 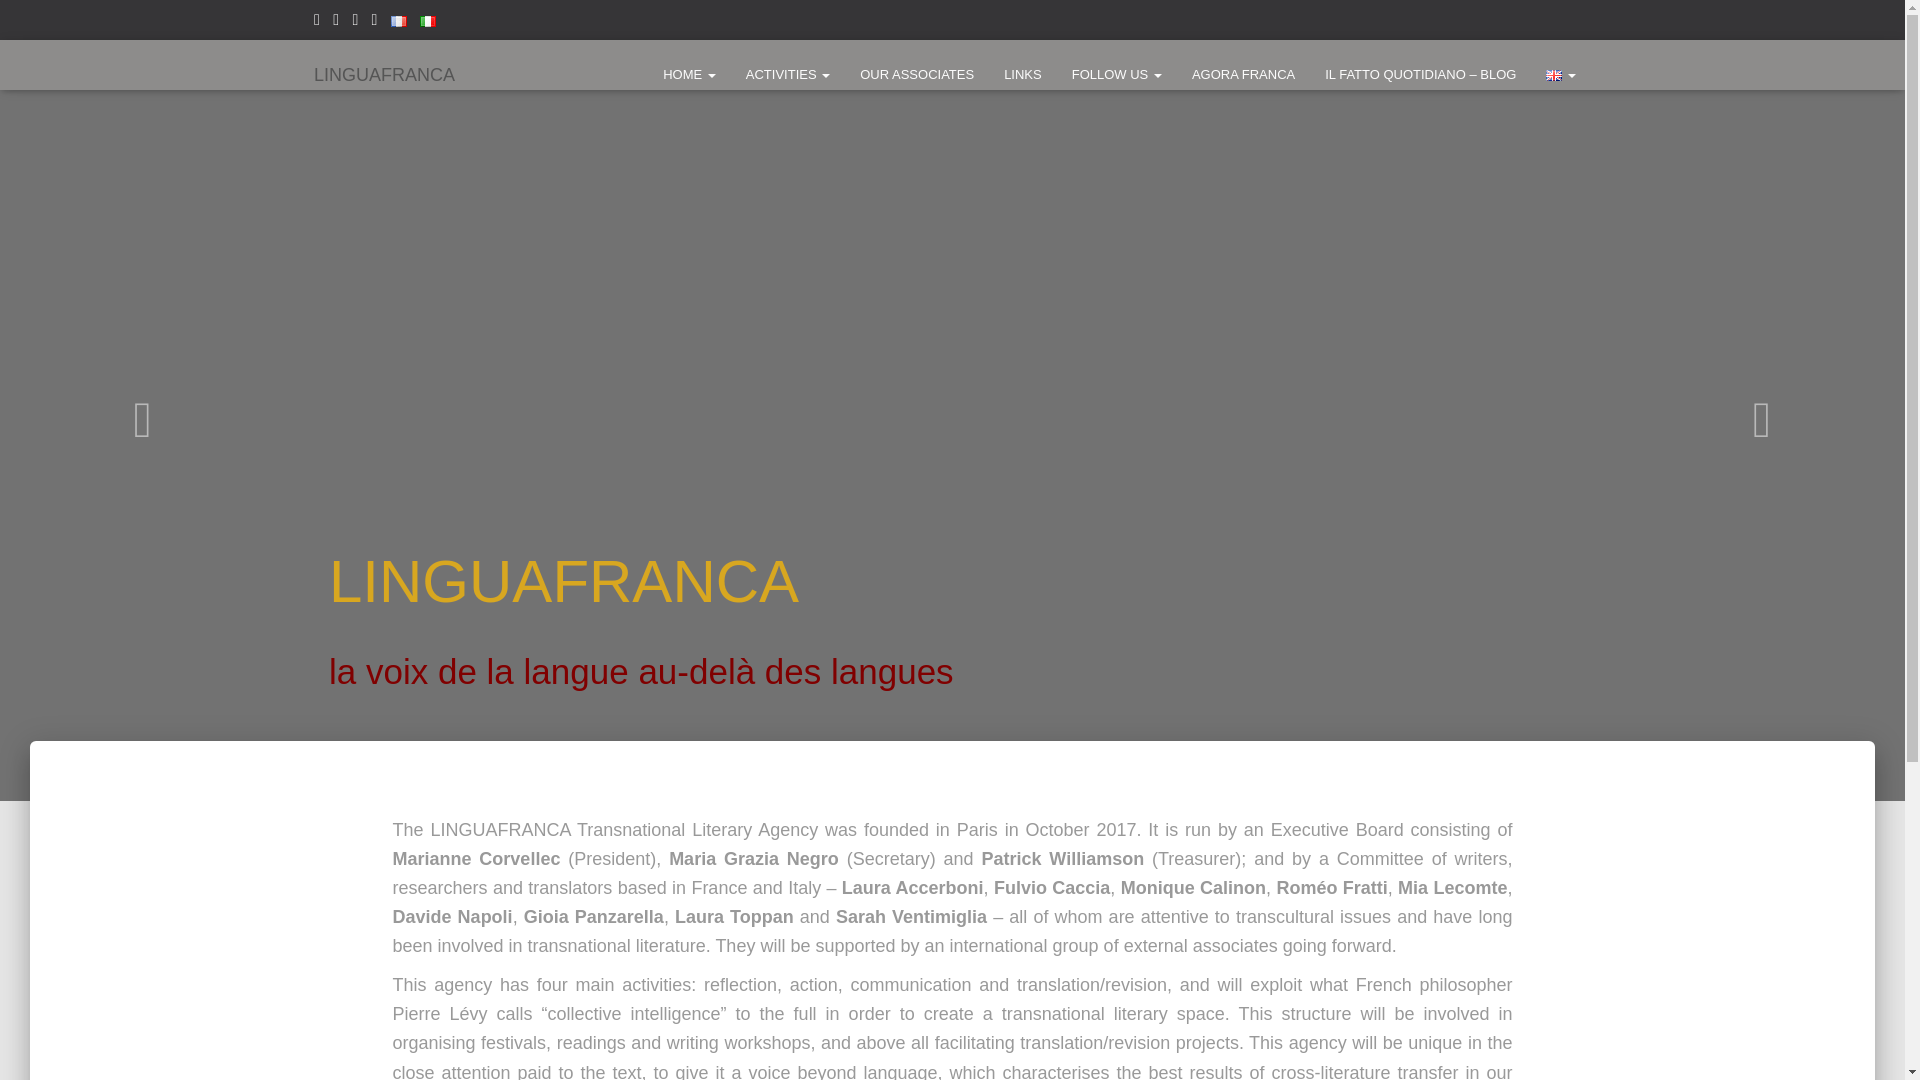 What do you see at coordinates (1022, 74) in the screenshot?
I see `LINKS` at bounding box center [1022, 74].